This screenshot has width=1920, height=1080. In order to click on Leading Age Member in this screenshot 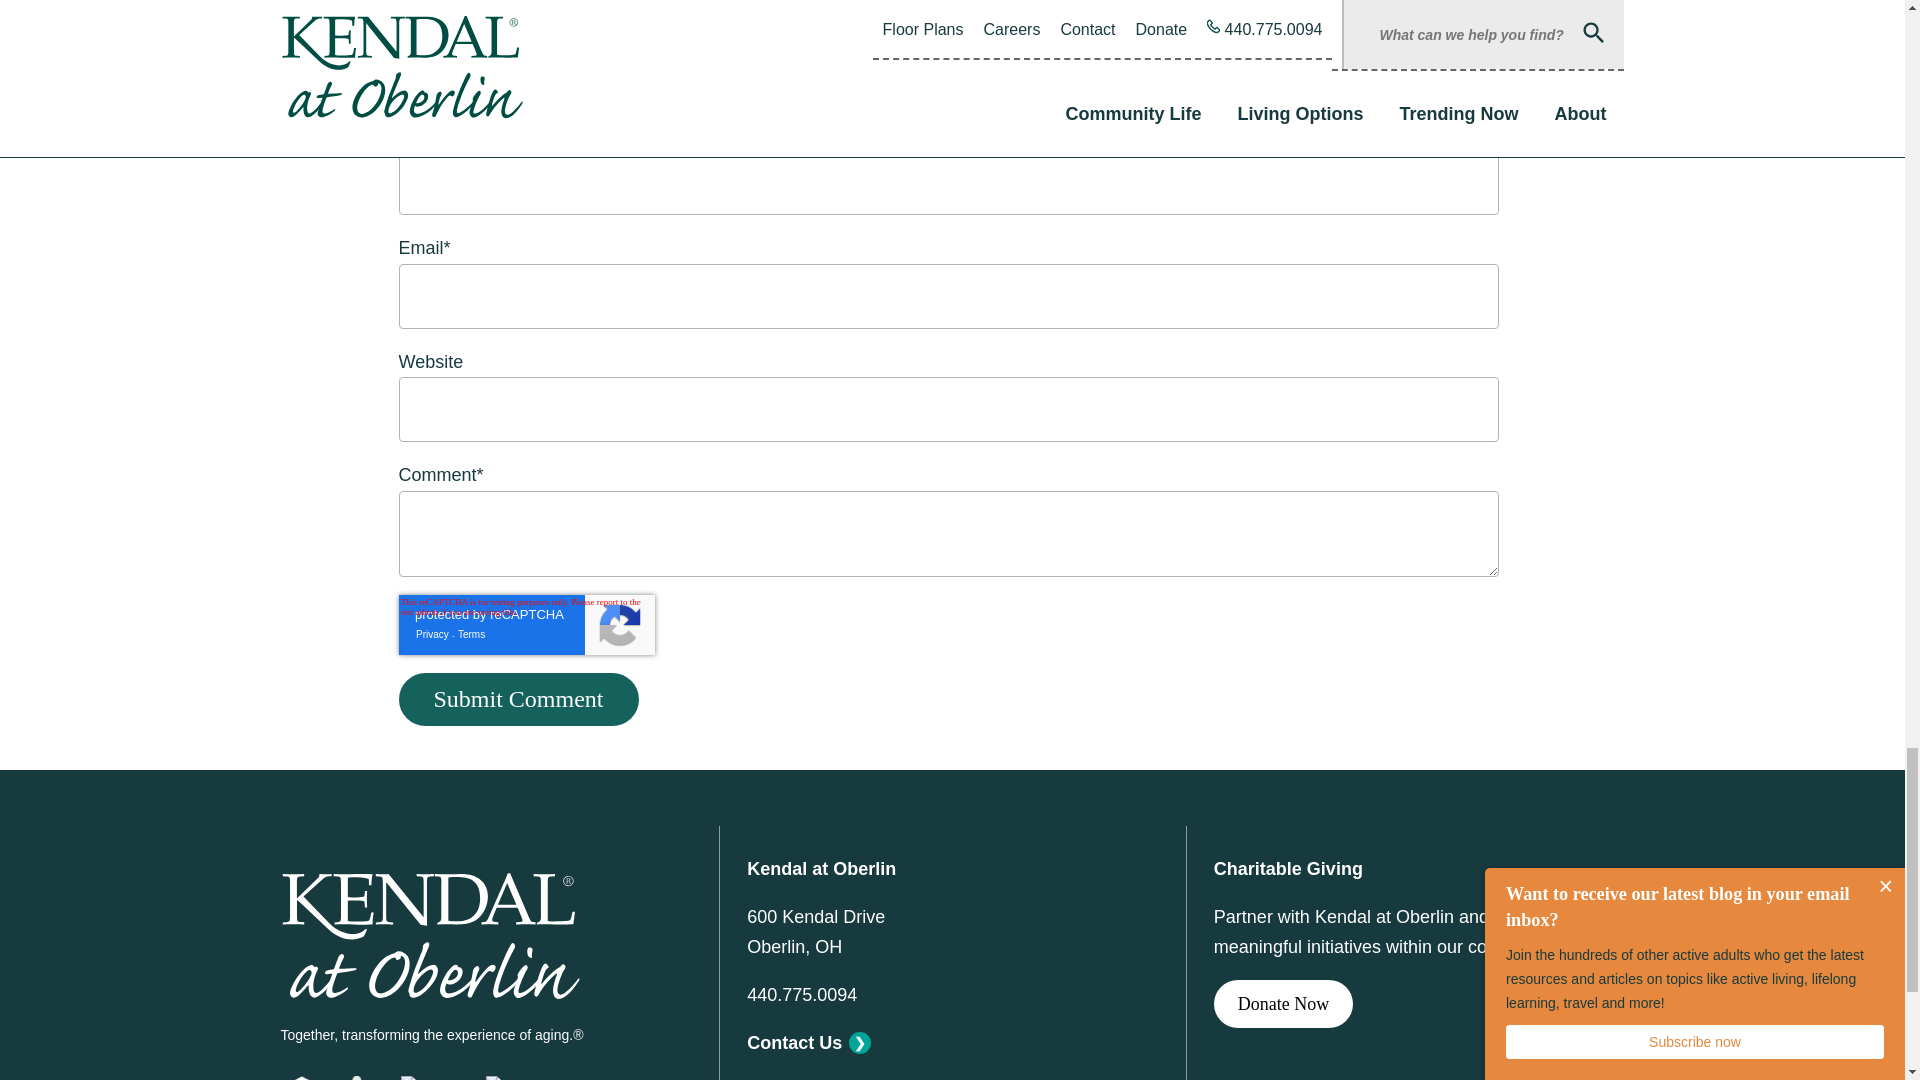, I will do `click(579, 1078)`.